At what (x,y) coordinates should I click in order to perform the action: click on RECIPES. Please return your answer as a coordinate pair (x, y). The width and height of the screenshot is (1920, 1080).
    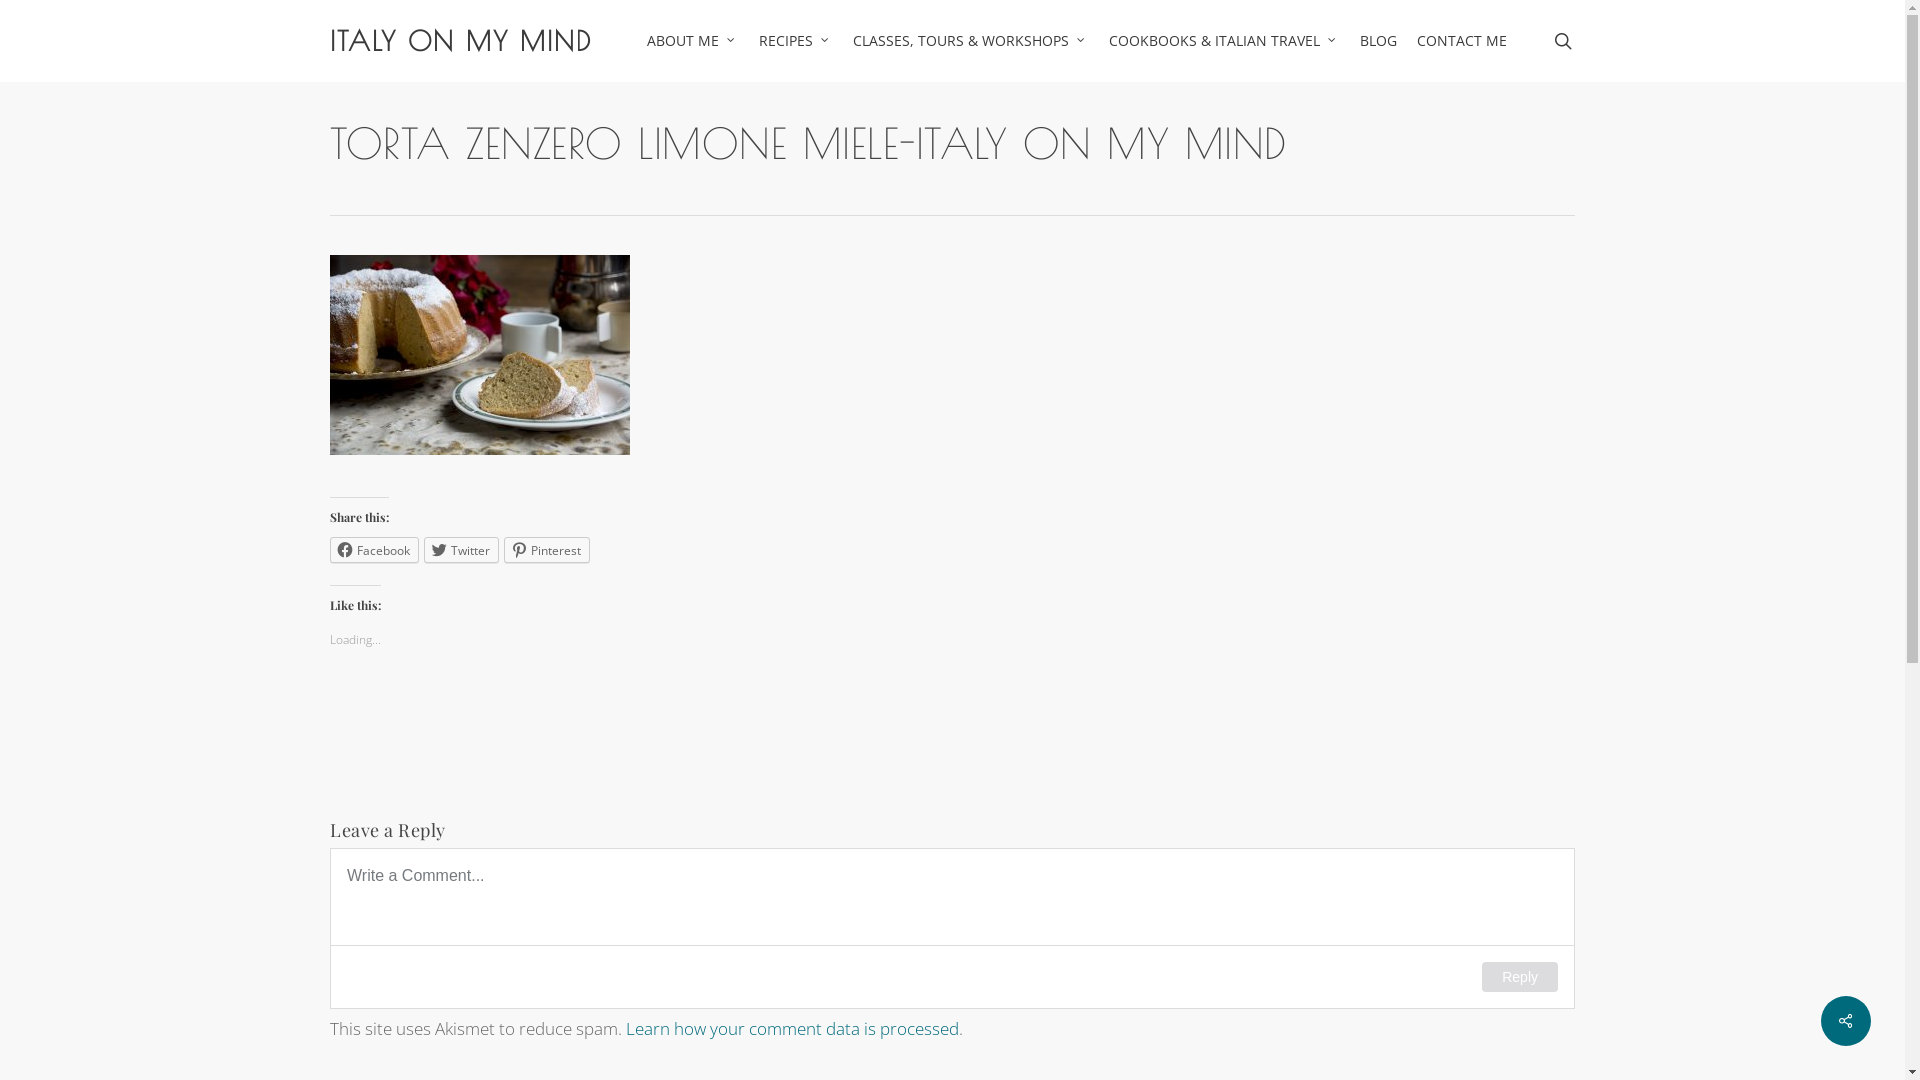
    Looking at the image, I should click on (796, 41).